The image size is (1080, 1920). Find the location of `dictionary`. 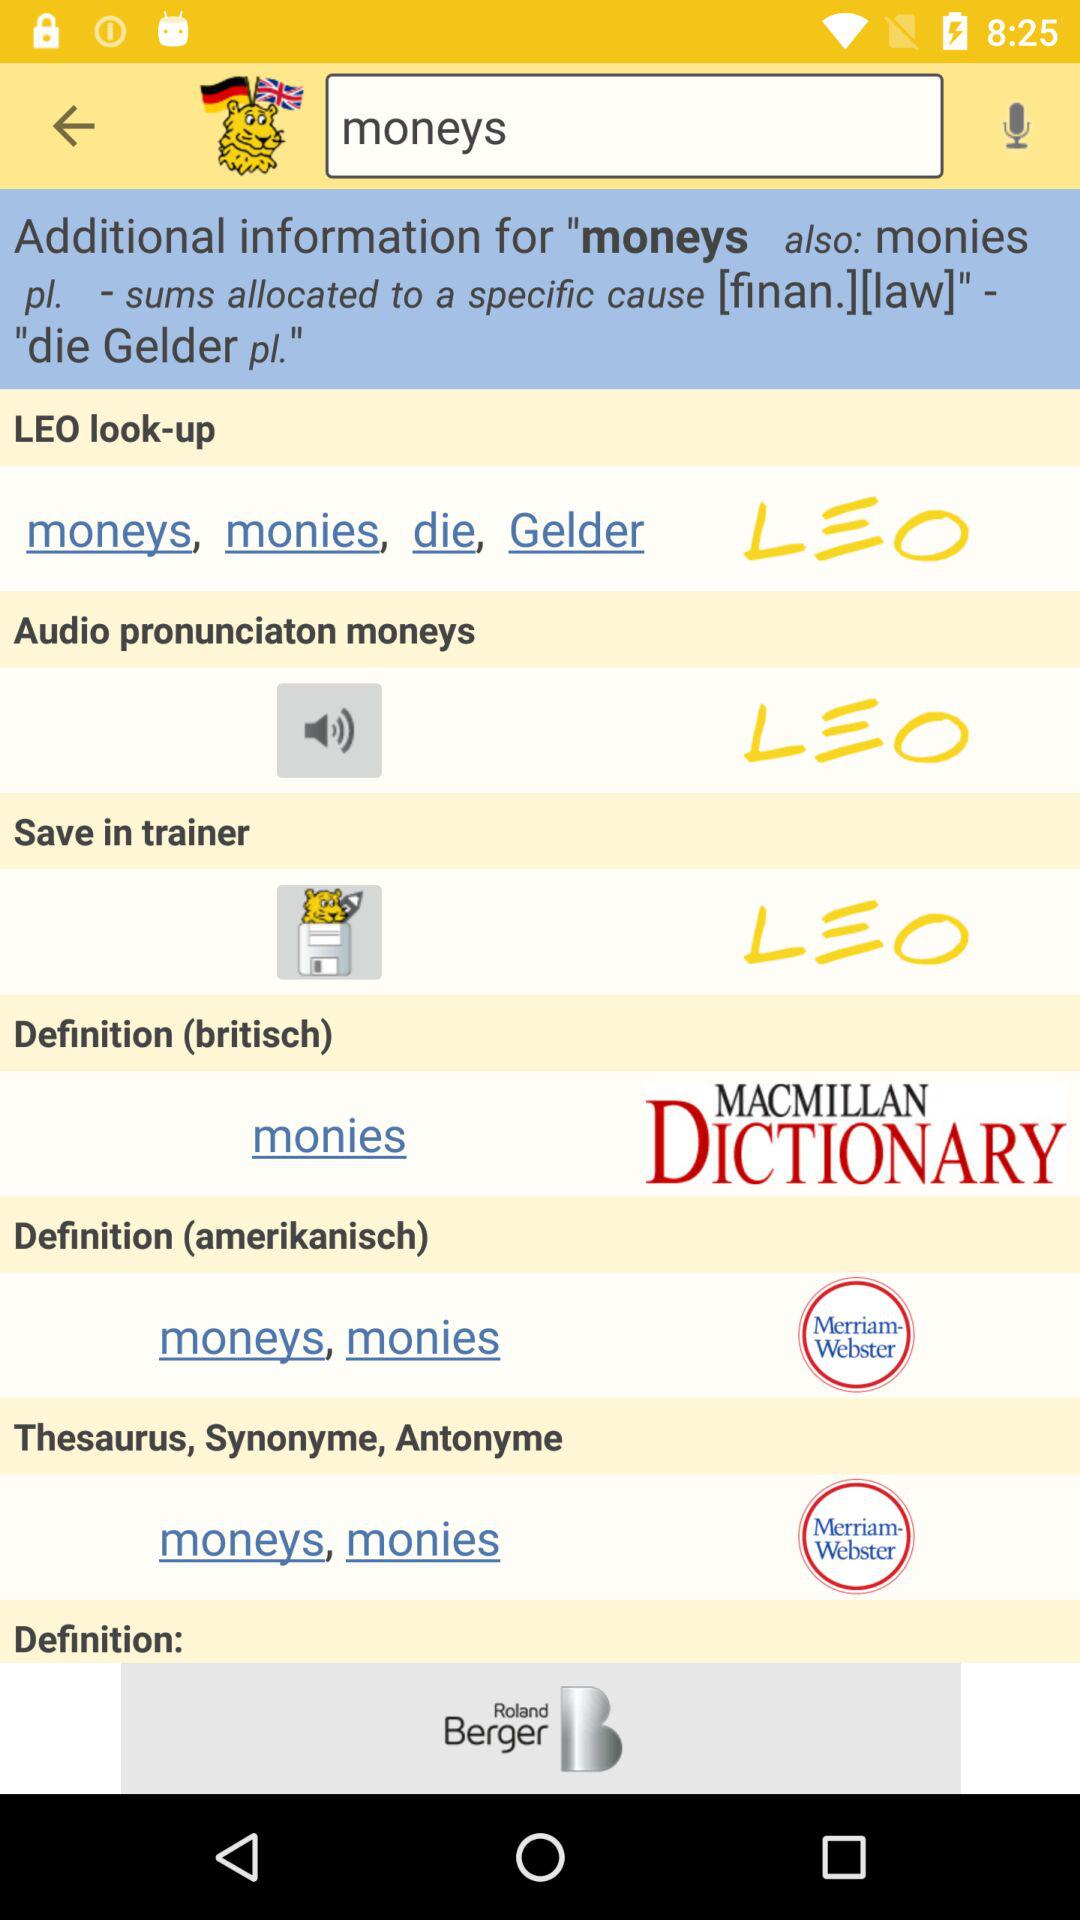

dictionary is located at coordinates (856, 1134).